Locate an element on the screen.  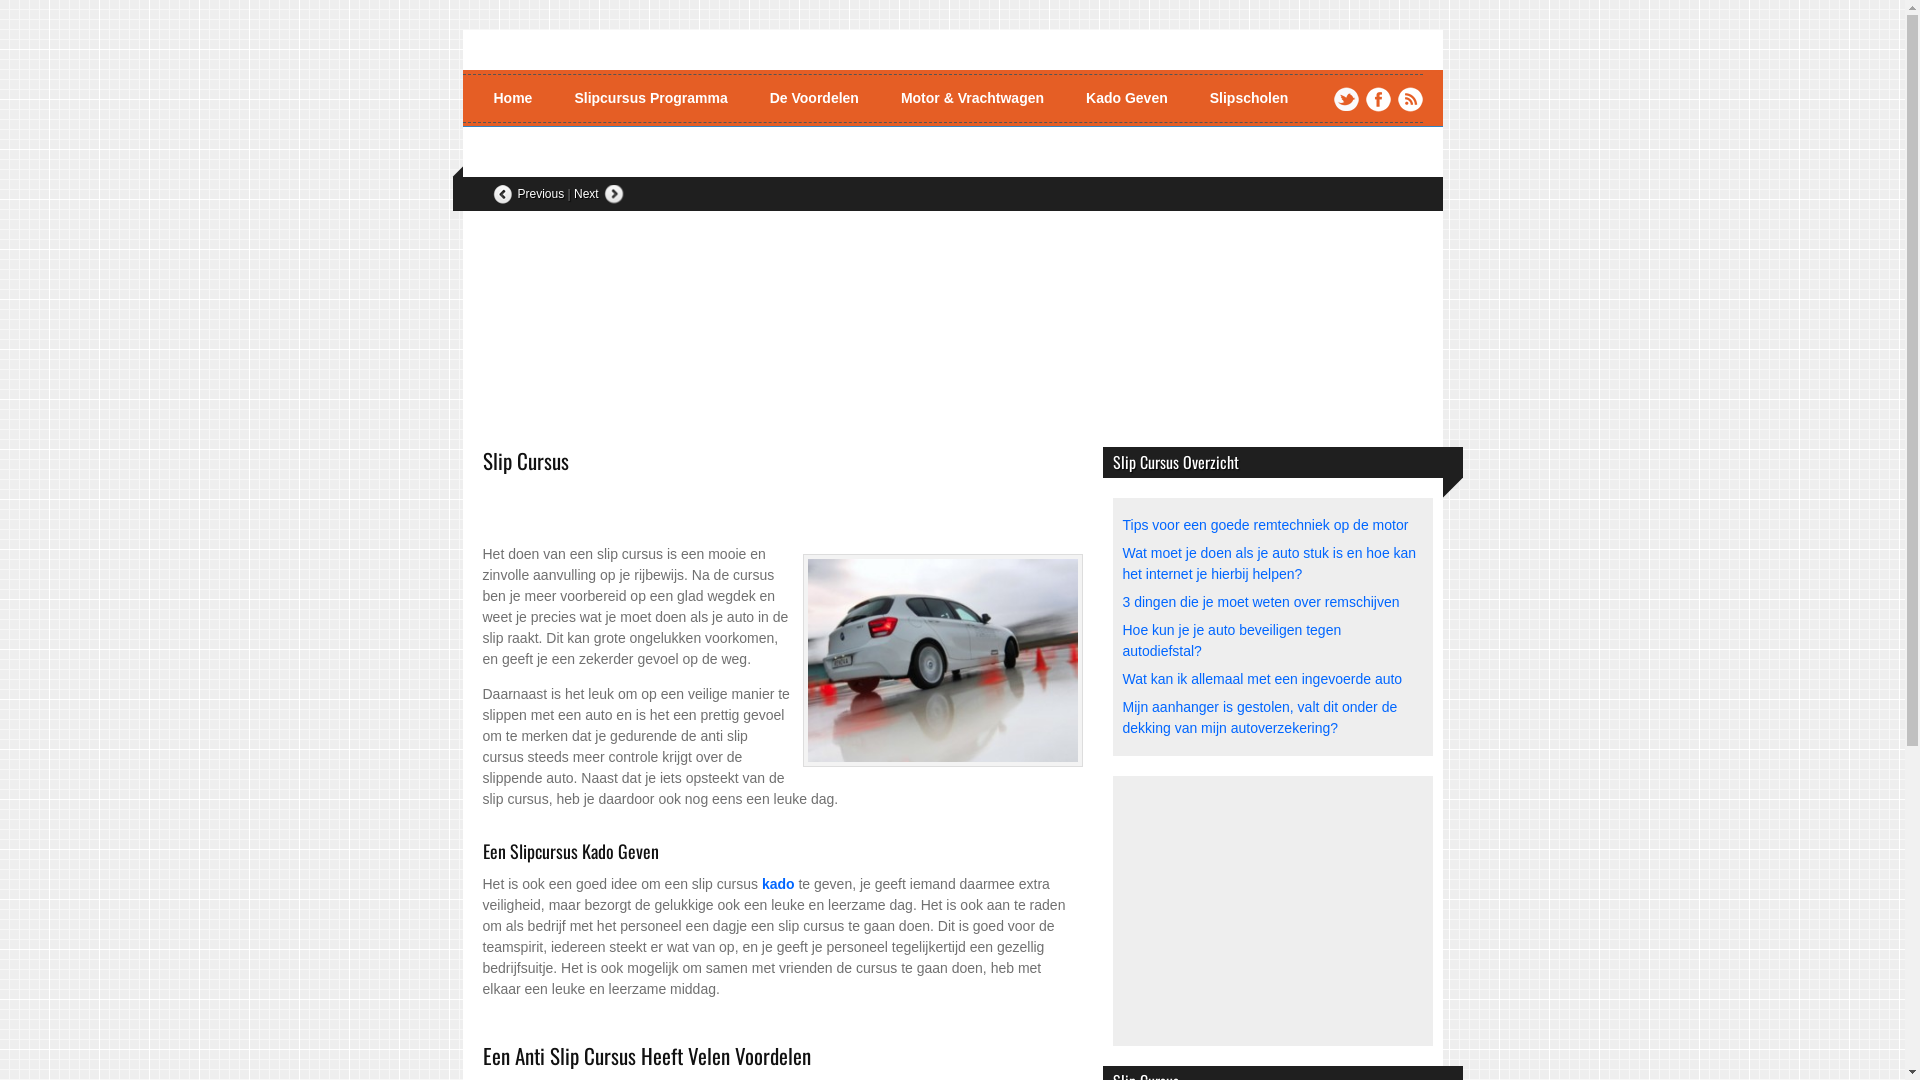
Tips voor een goede remtechniek op de motor is located at coordinates (1265, 525).